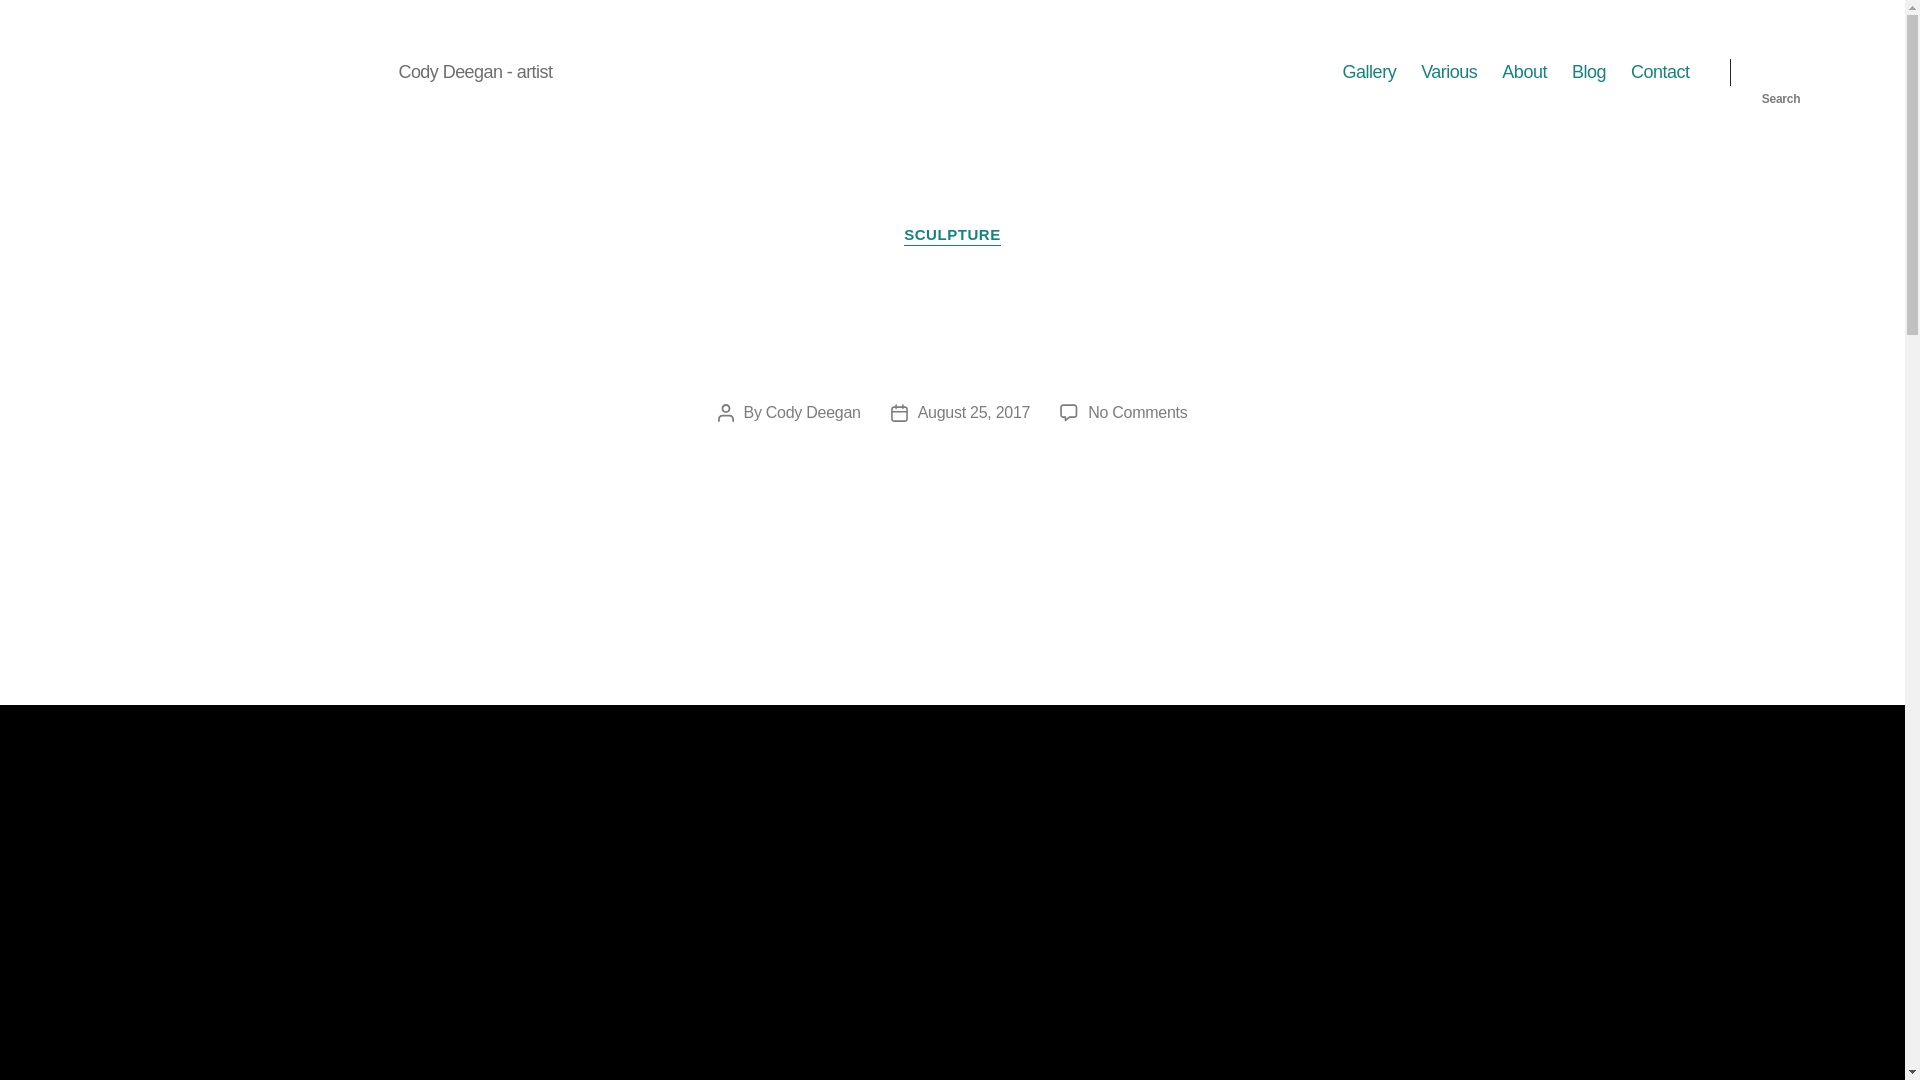  What do you see at coordinates (952, 236) in the screenshot?
I see `SCULPTURE` at bounding box center [952, 236].